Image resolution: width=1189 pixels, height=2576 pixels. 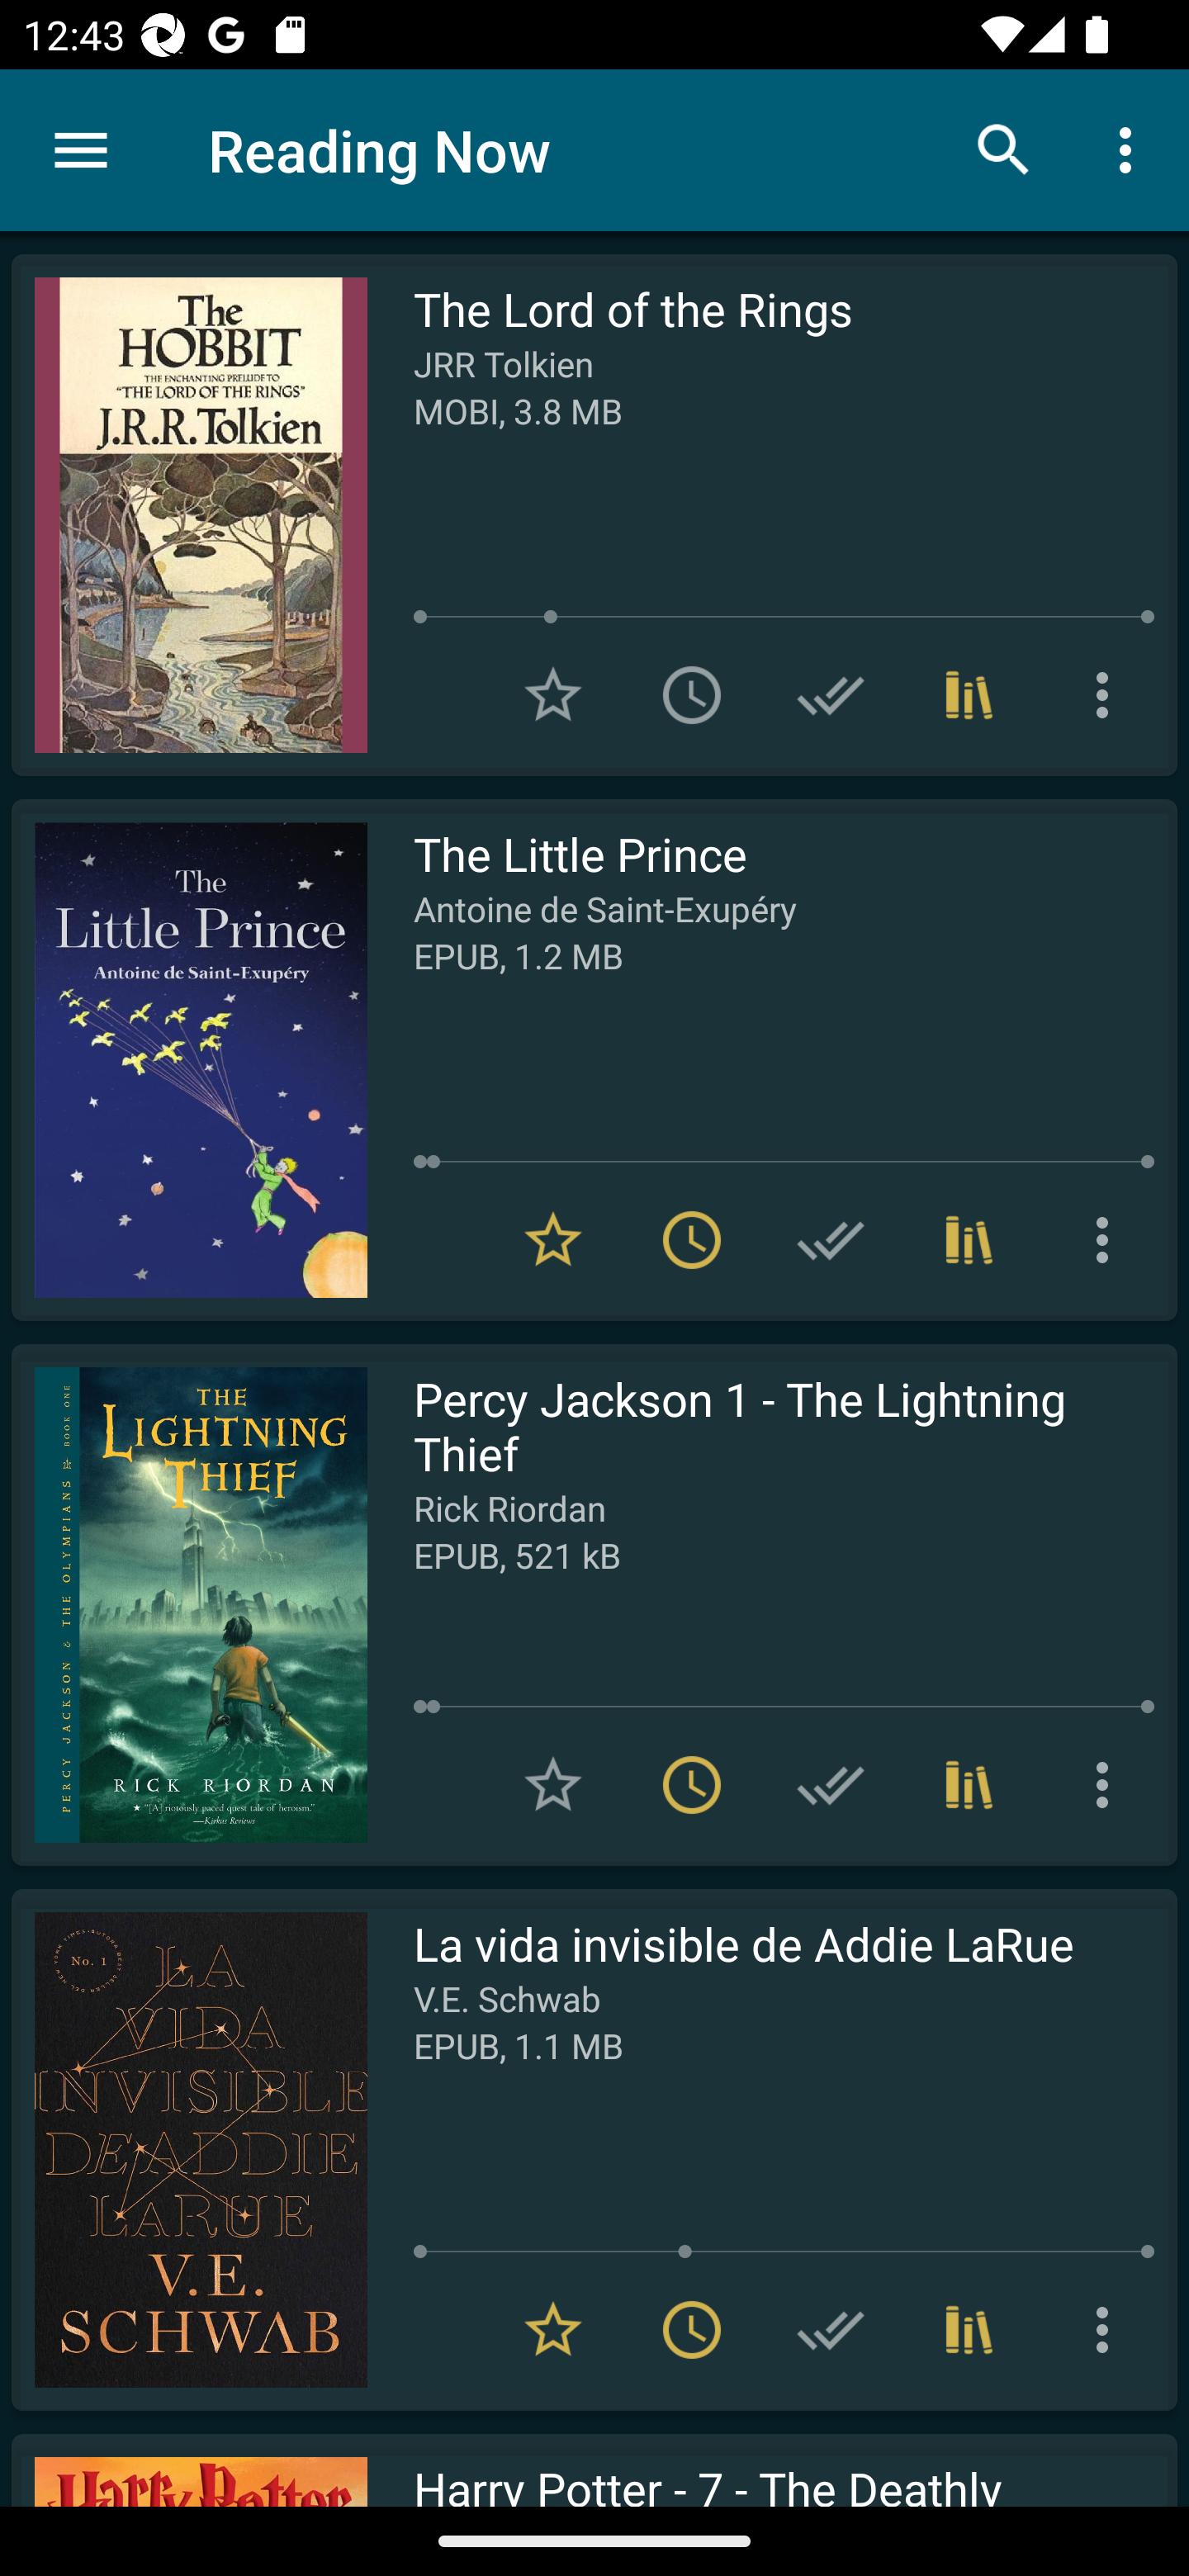 What do you see at coordinates (1004, 149) in the screenshot?
I see `Search books & documents` at bounding box center [1004, 149].